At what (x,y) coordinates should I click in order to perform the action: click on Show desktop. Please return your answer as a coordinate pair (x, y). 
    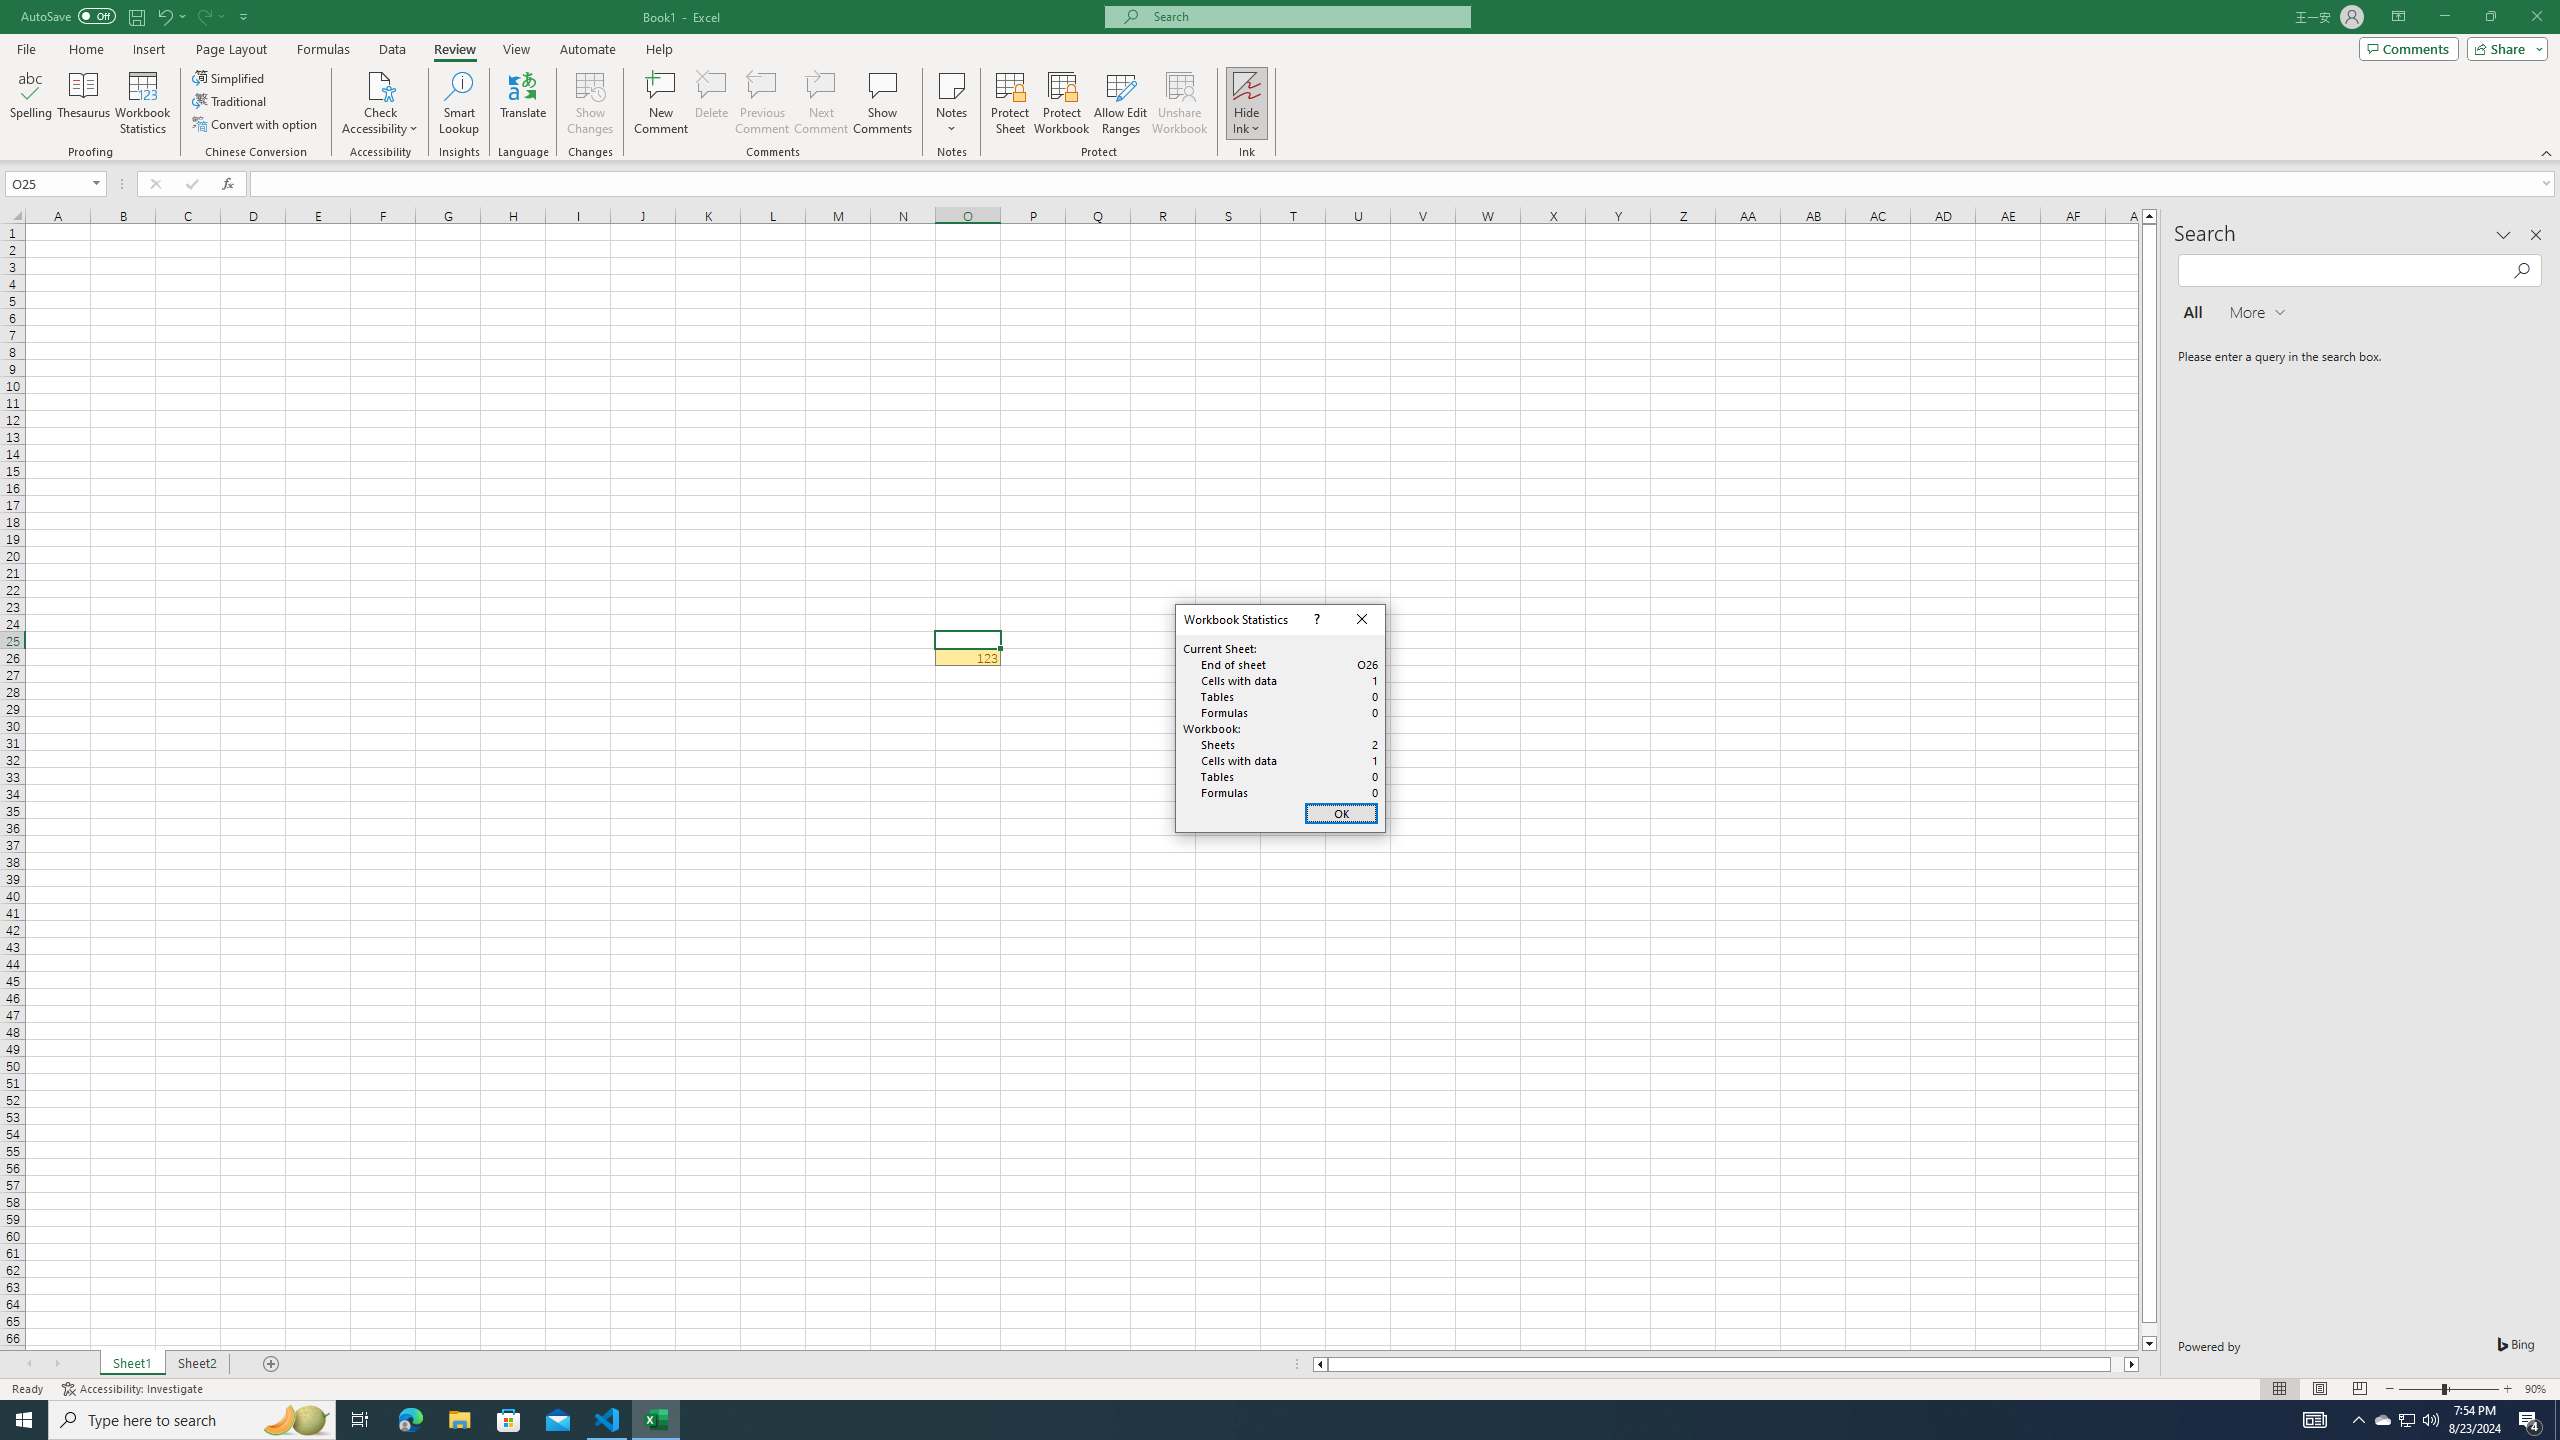
    Looking at the image, I should click on (2557, 1420).